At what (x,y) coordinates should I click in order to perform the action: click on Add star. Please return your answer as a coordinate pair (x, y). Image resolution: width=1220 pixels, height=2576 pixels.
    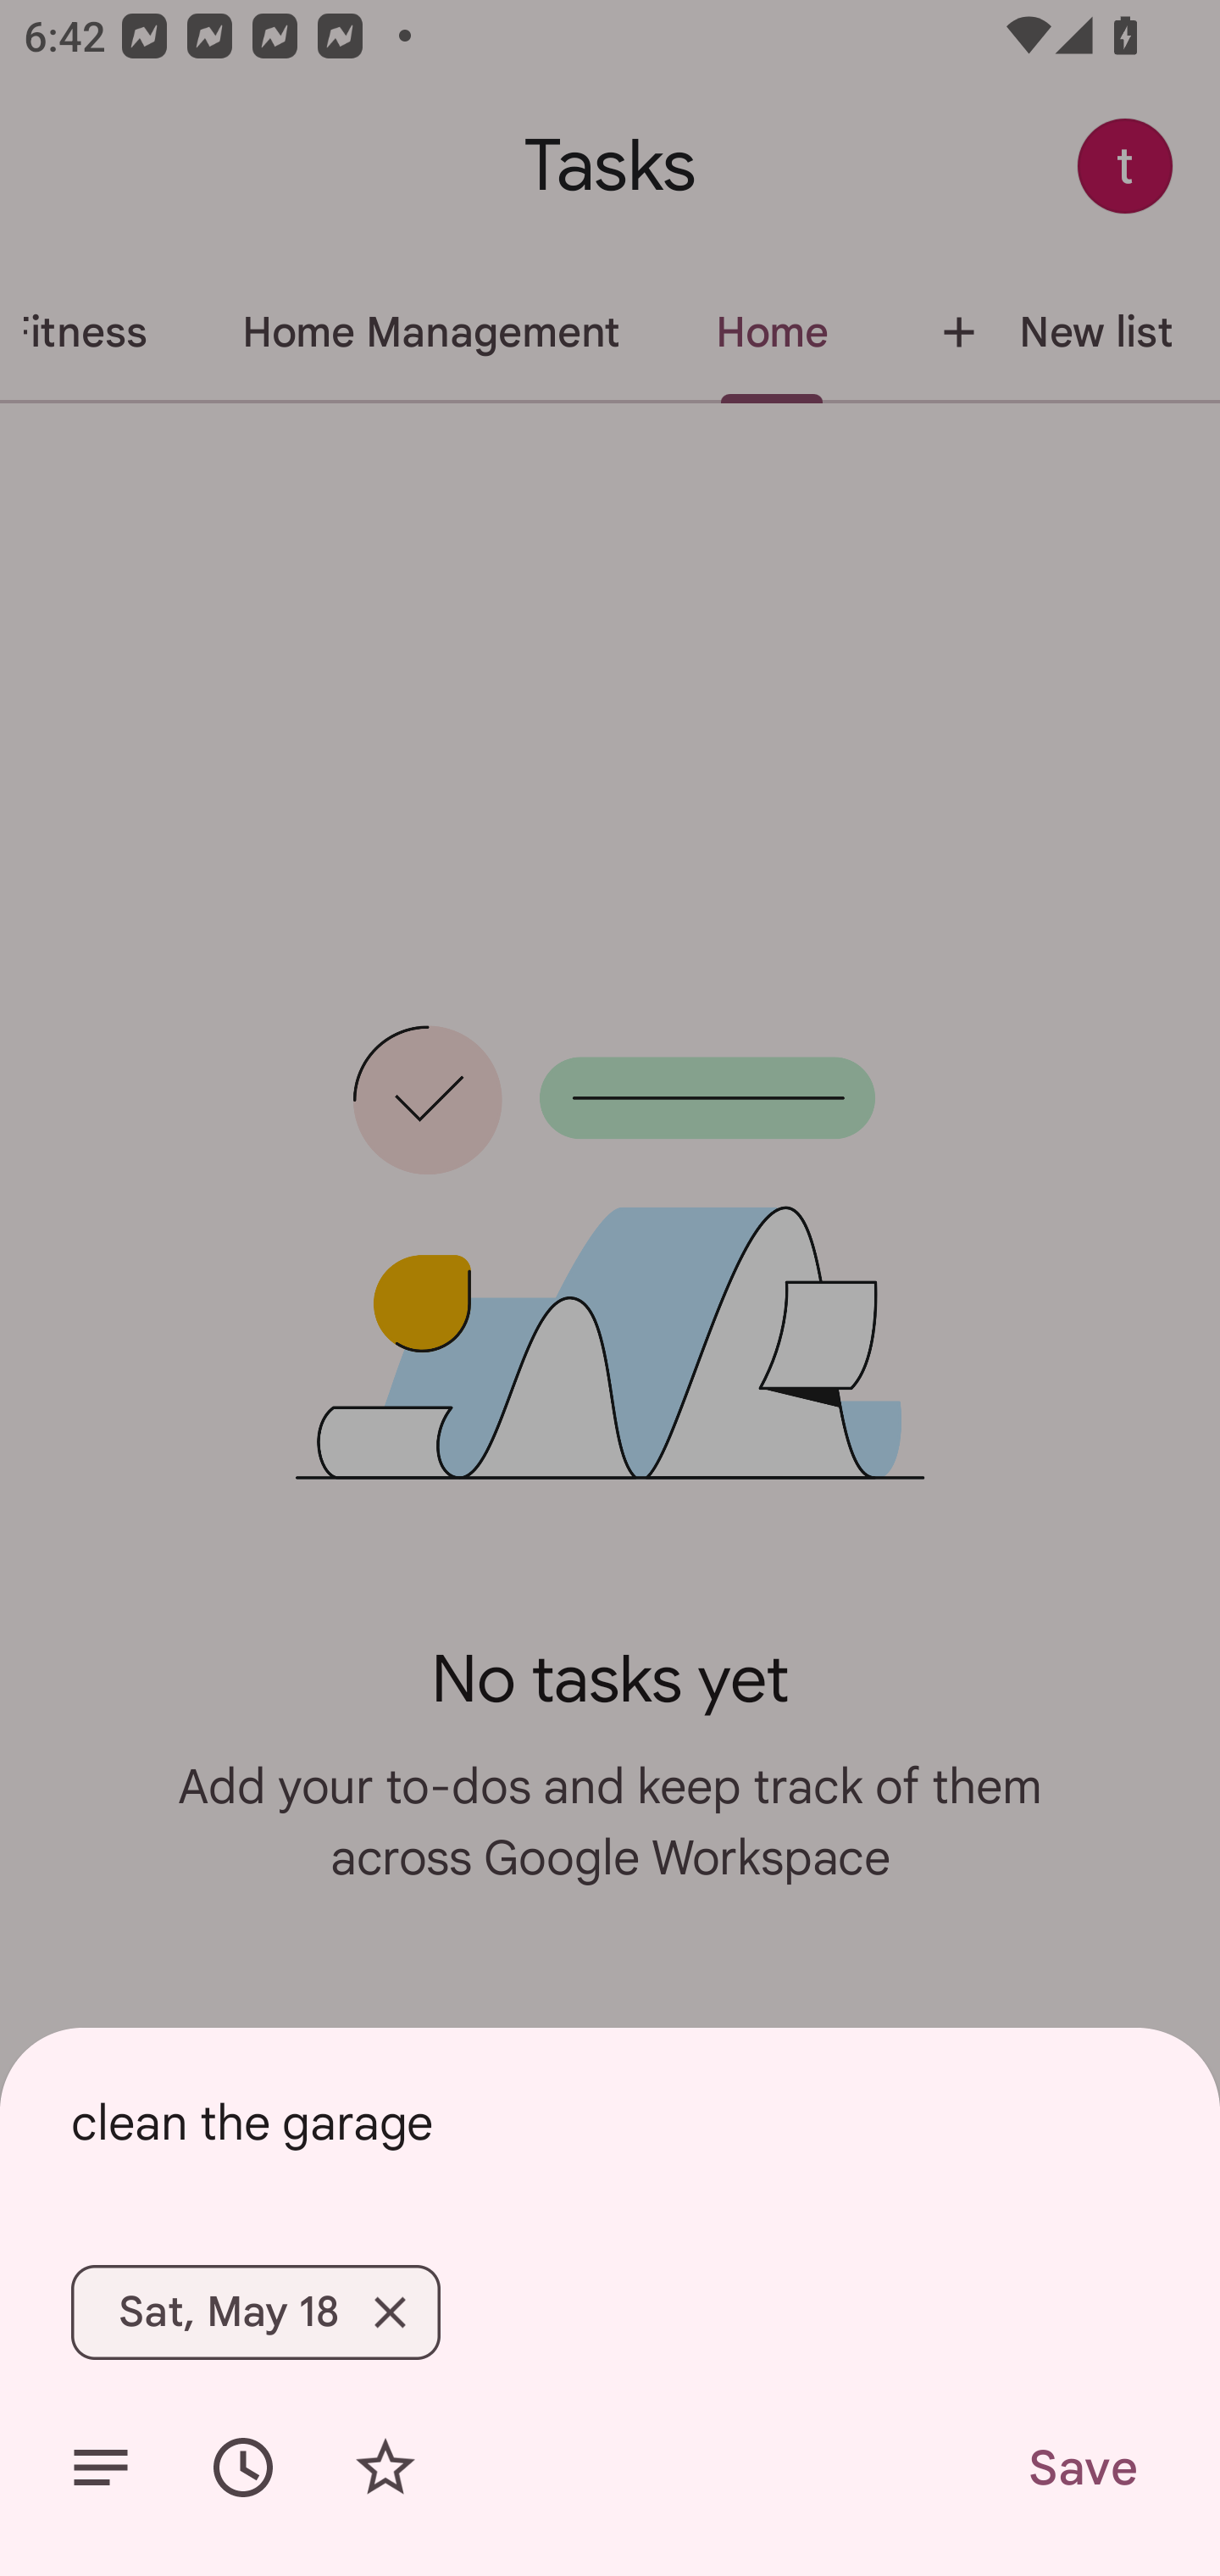
    Looking at the image, I should click on (385, 2468).